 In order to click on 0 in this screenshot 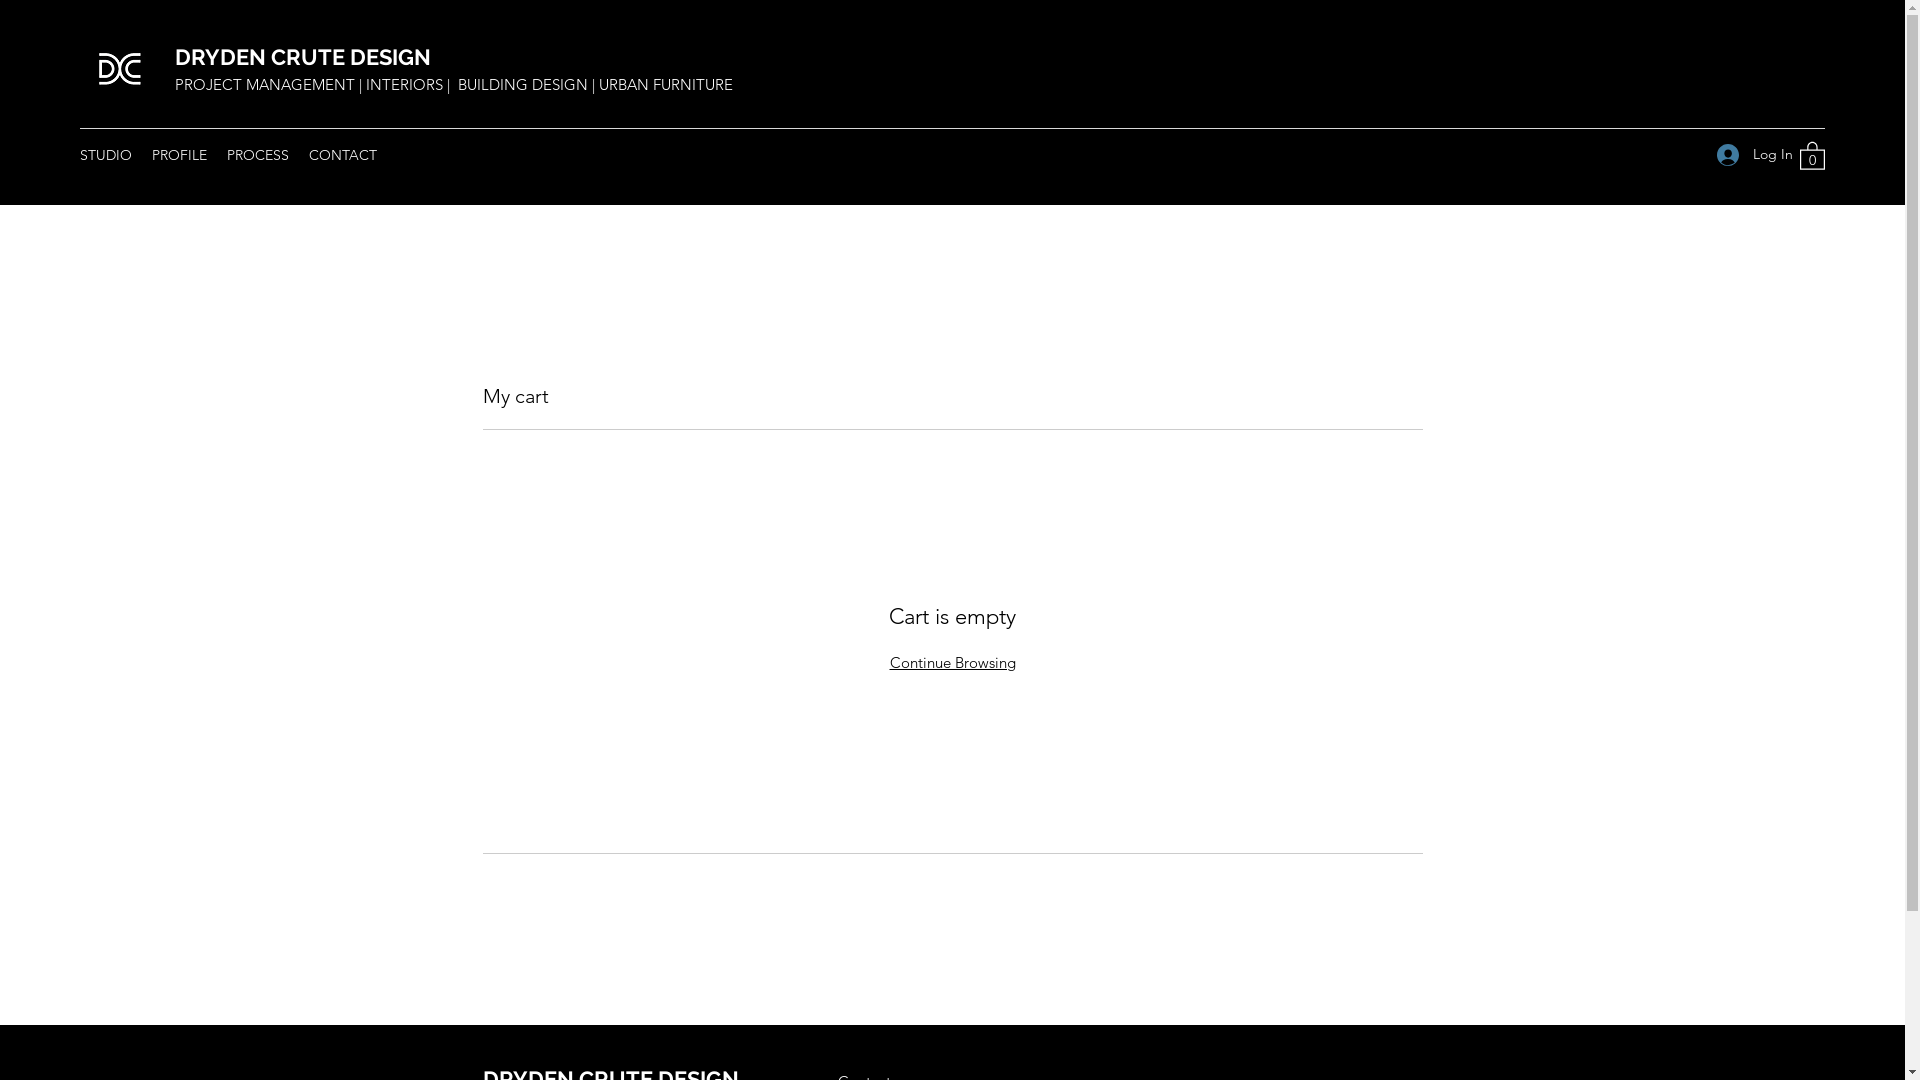, I will do `click(1812, 155)`.